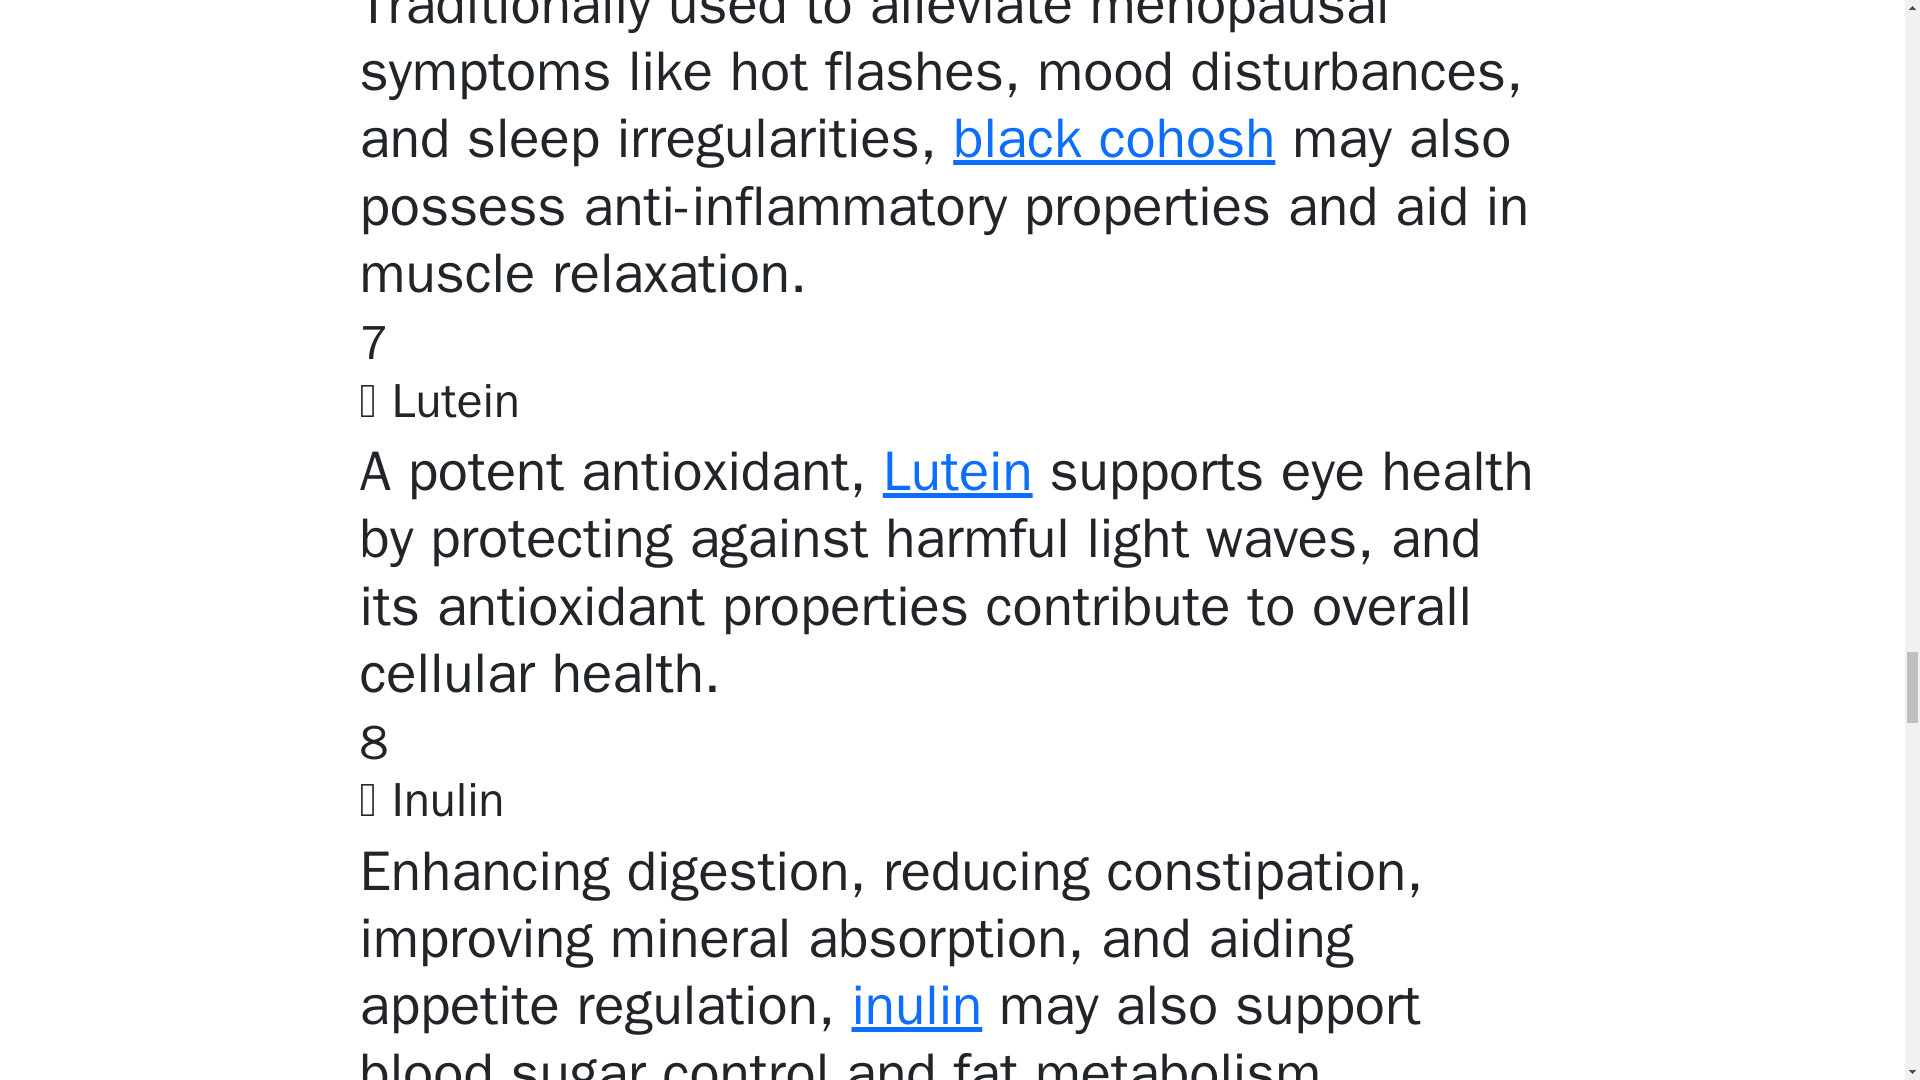  I want to click on Lutein, so click(958, 471).